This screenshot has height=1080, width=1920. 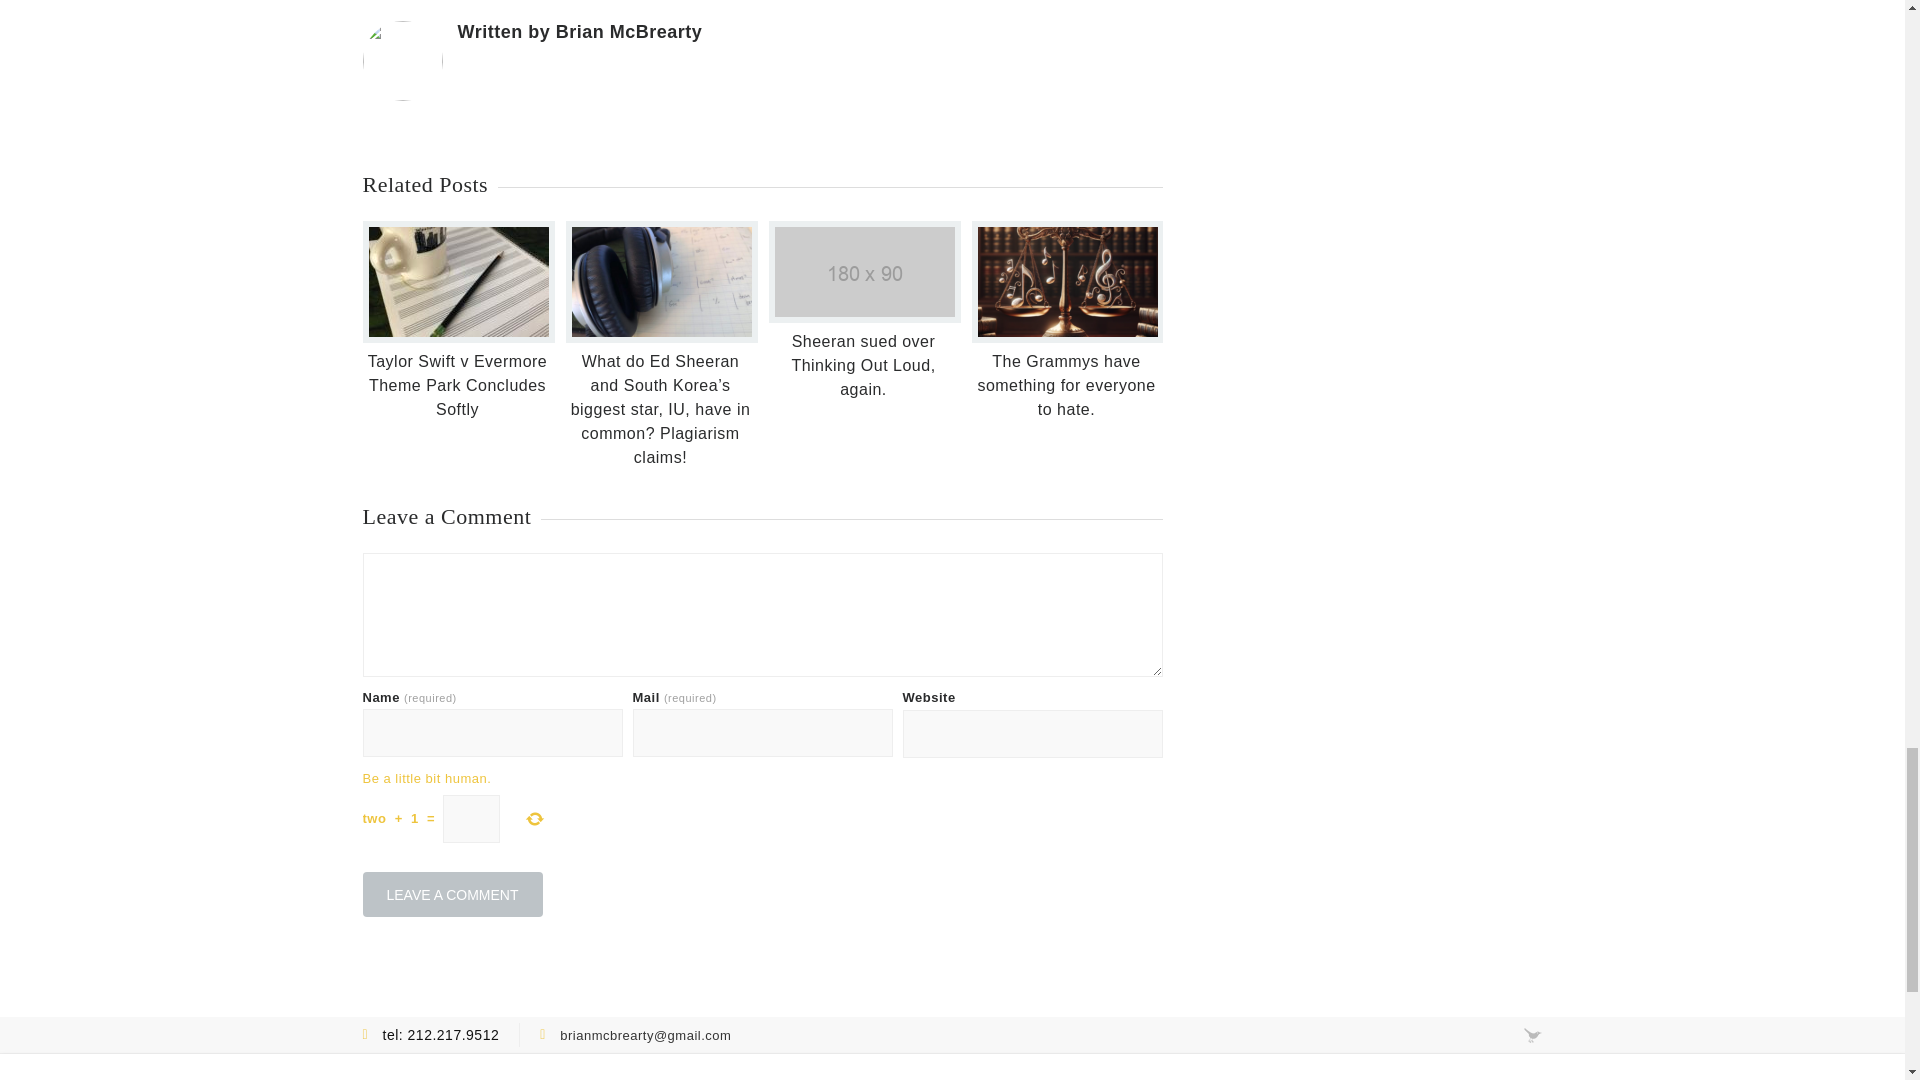 What do you see at coordinates (458, 385) in the screenshot?
I see `Taylor Swift v Evermore Theme Park Concludes Softly` at bounding box center [458, 385].